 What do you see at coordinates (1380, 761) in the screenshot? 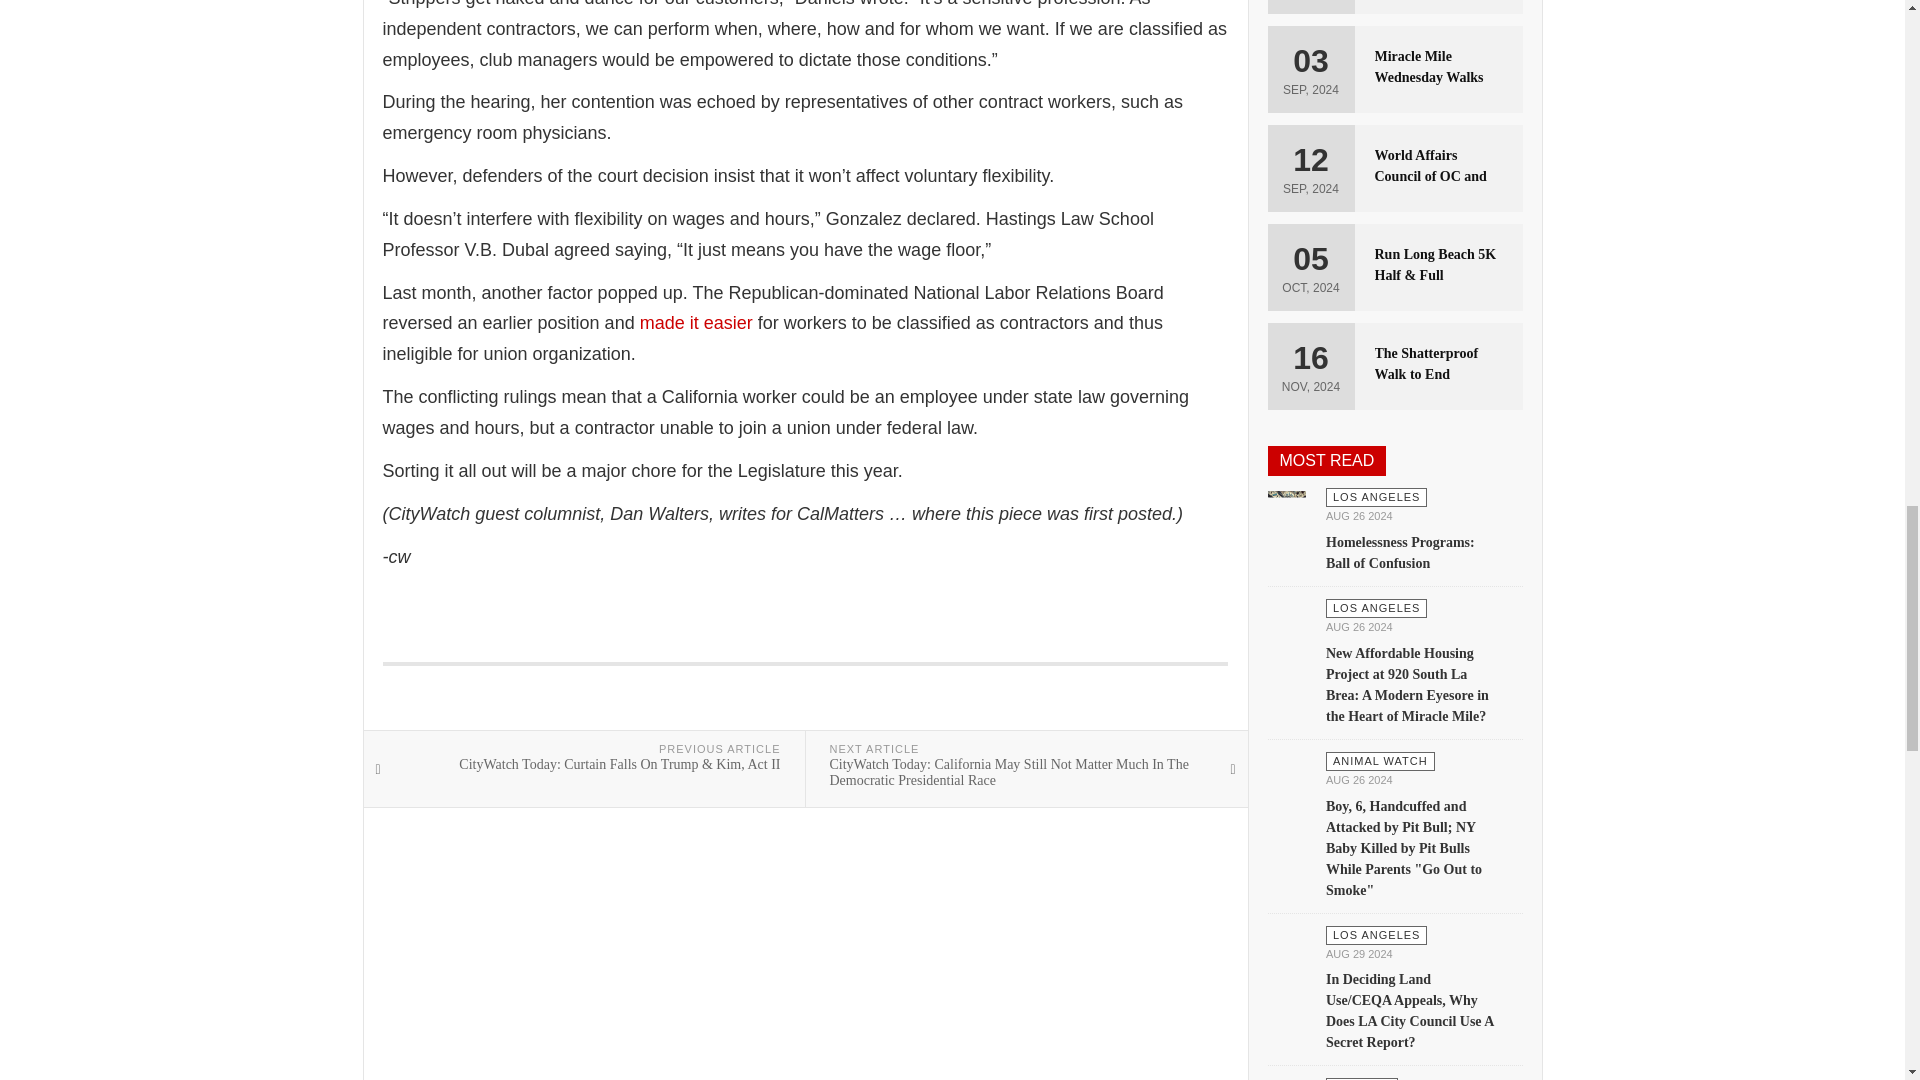
I see `Category: ` at bounding box center [1380, 761].